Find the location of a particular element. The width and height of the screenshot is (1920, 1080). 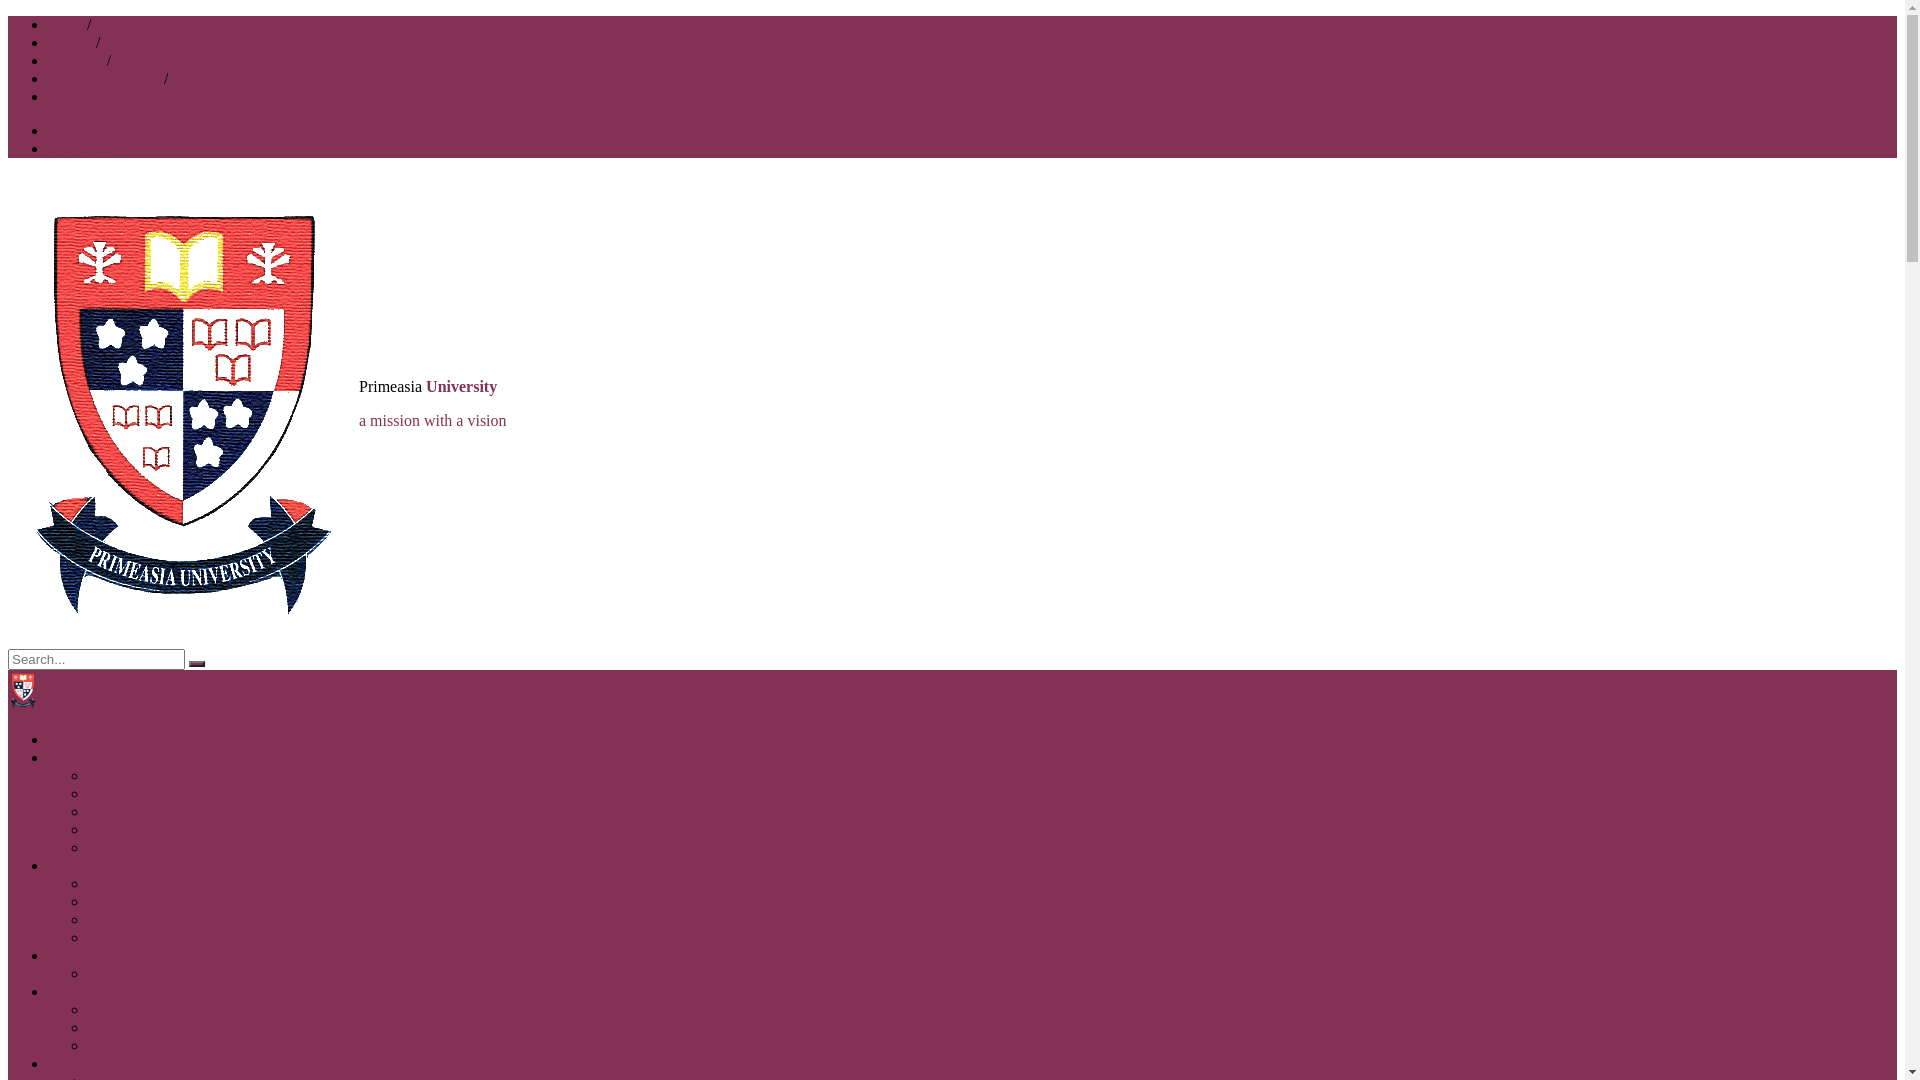

WebMail is located at coordinates (78, 130).